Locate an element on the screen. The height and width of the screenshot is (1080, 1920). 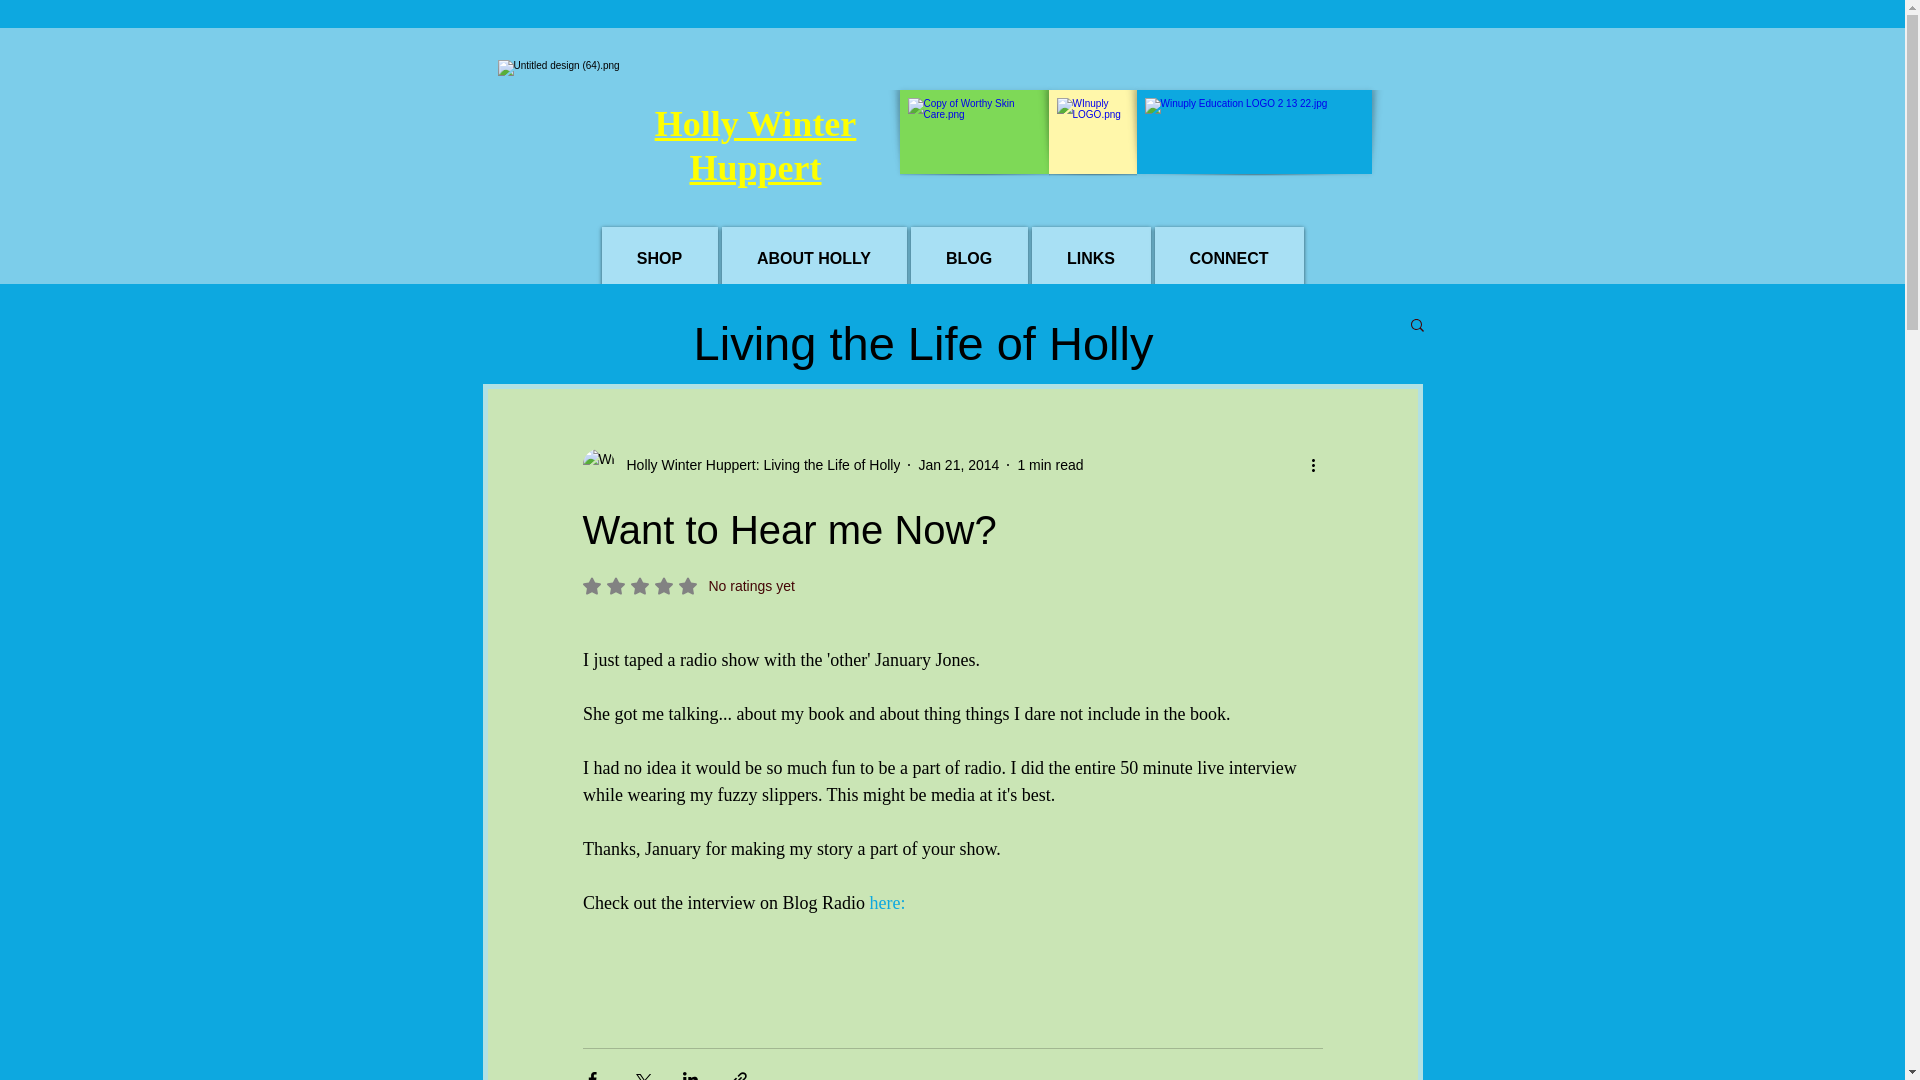
BLOG is located at coordinates (968, 258).